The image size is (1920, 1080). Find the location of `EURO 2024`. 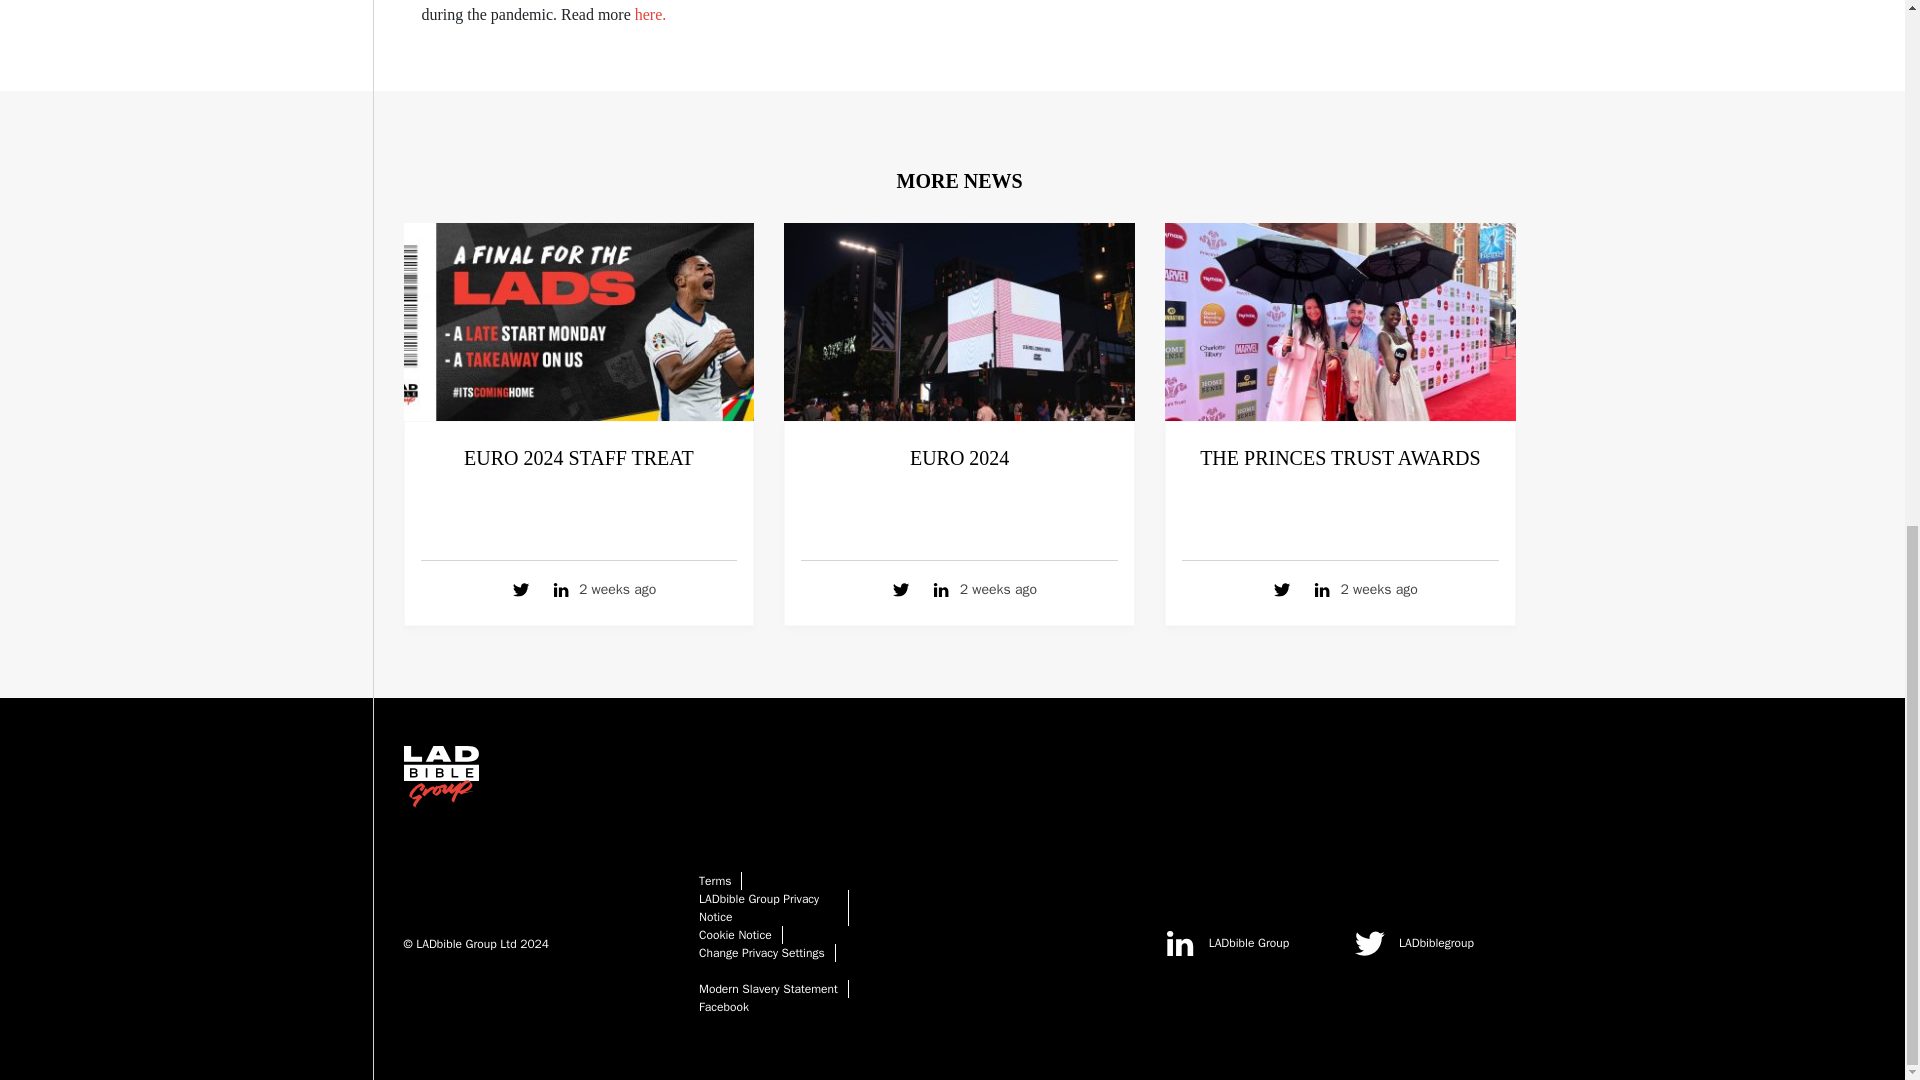

EURO 2024 is located at coordinates (960, 458).